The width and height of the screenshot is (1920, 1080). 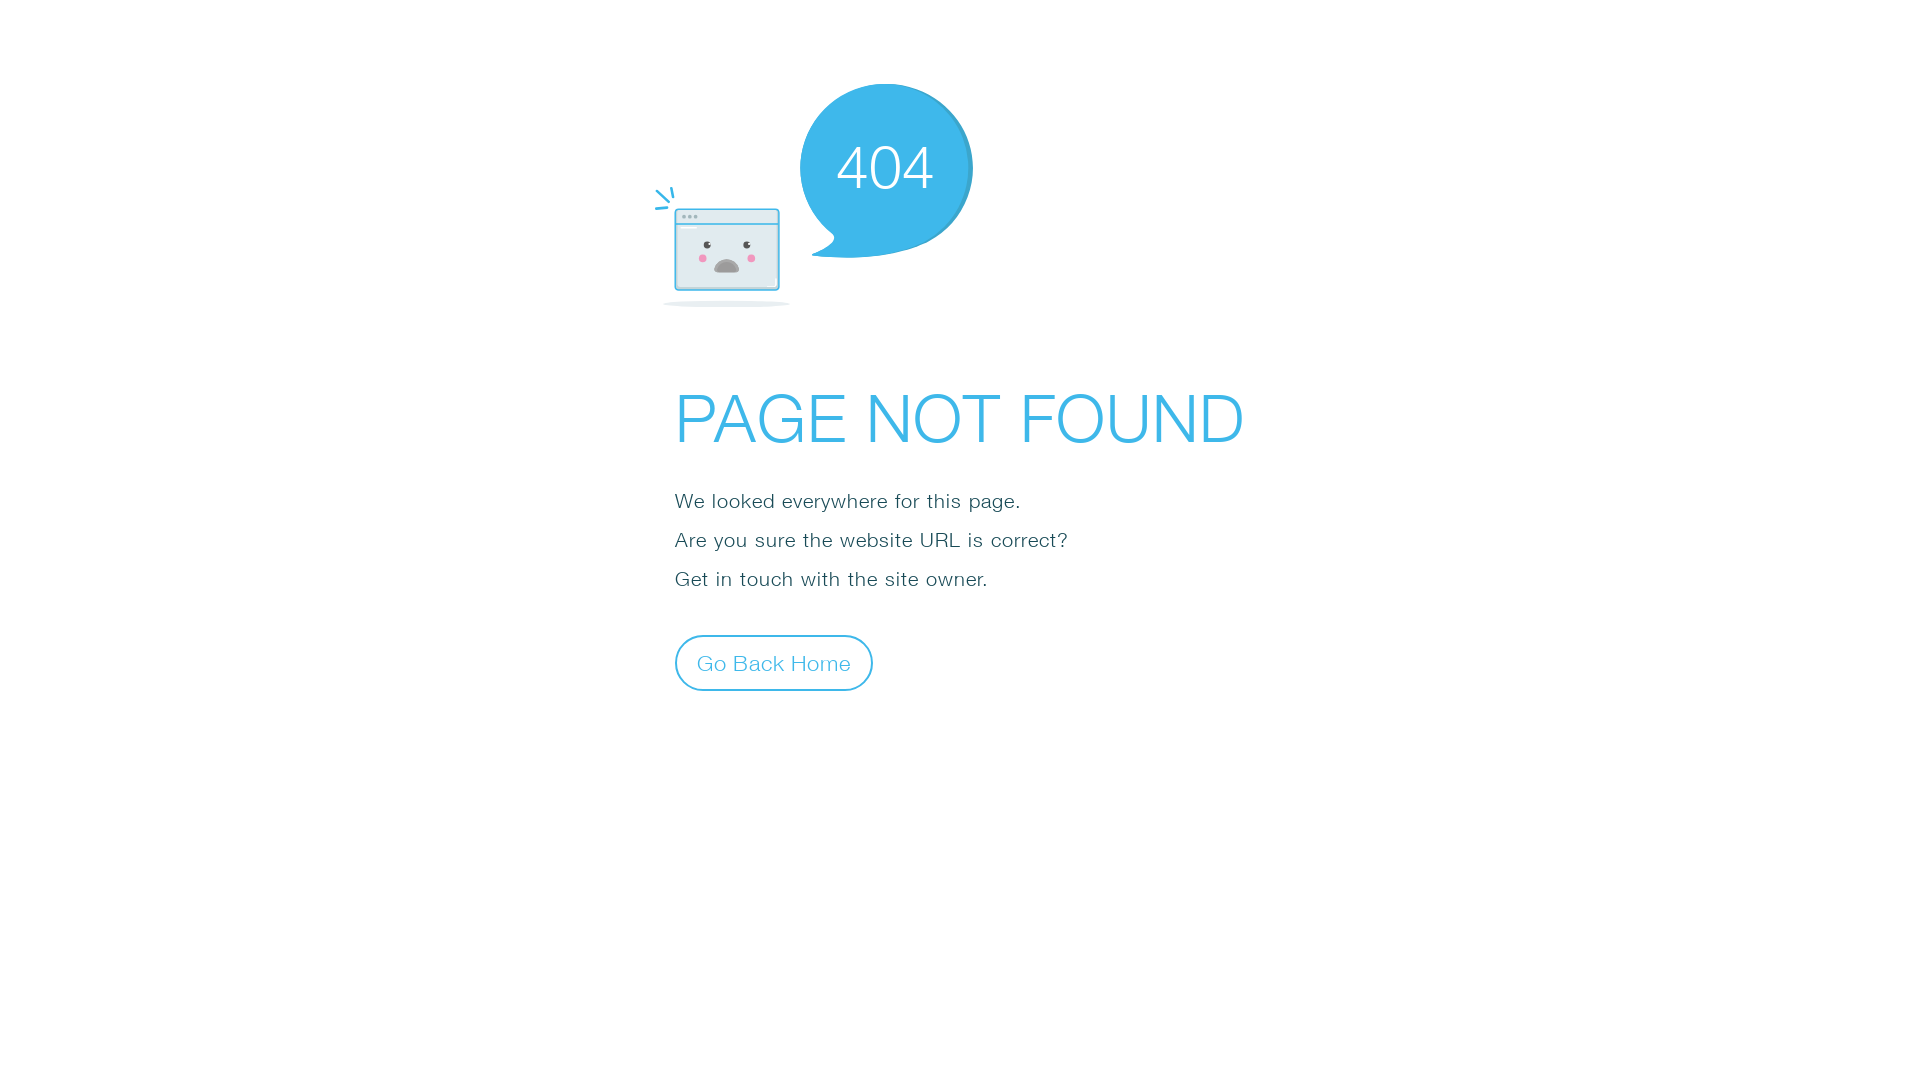 I want to click on Go Back Home, so click(x=774, y=662).